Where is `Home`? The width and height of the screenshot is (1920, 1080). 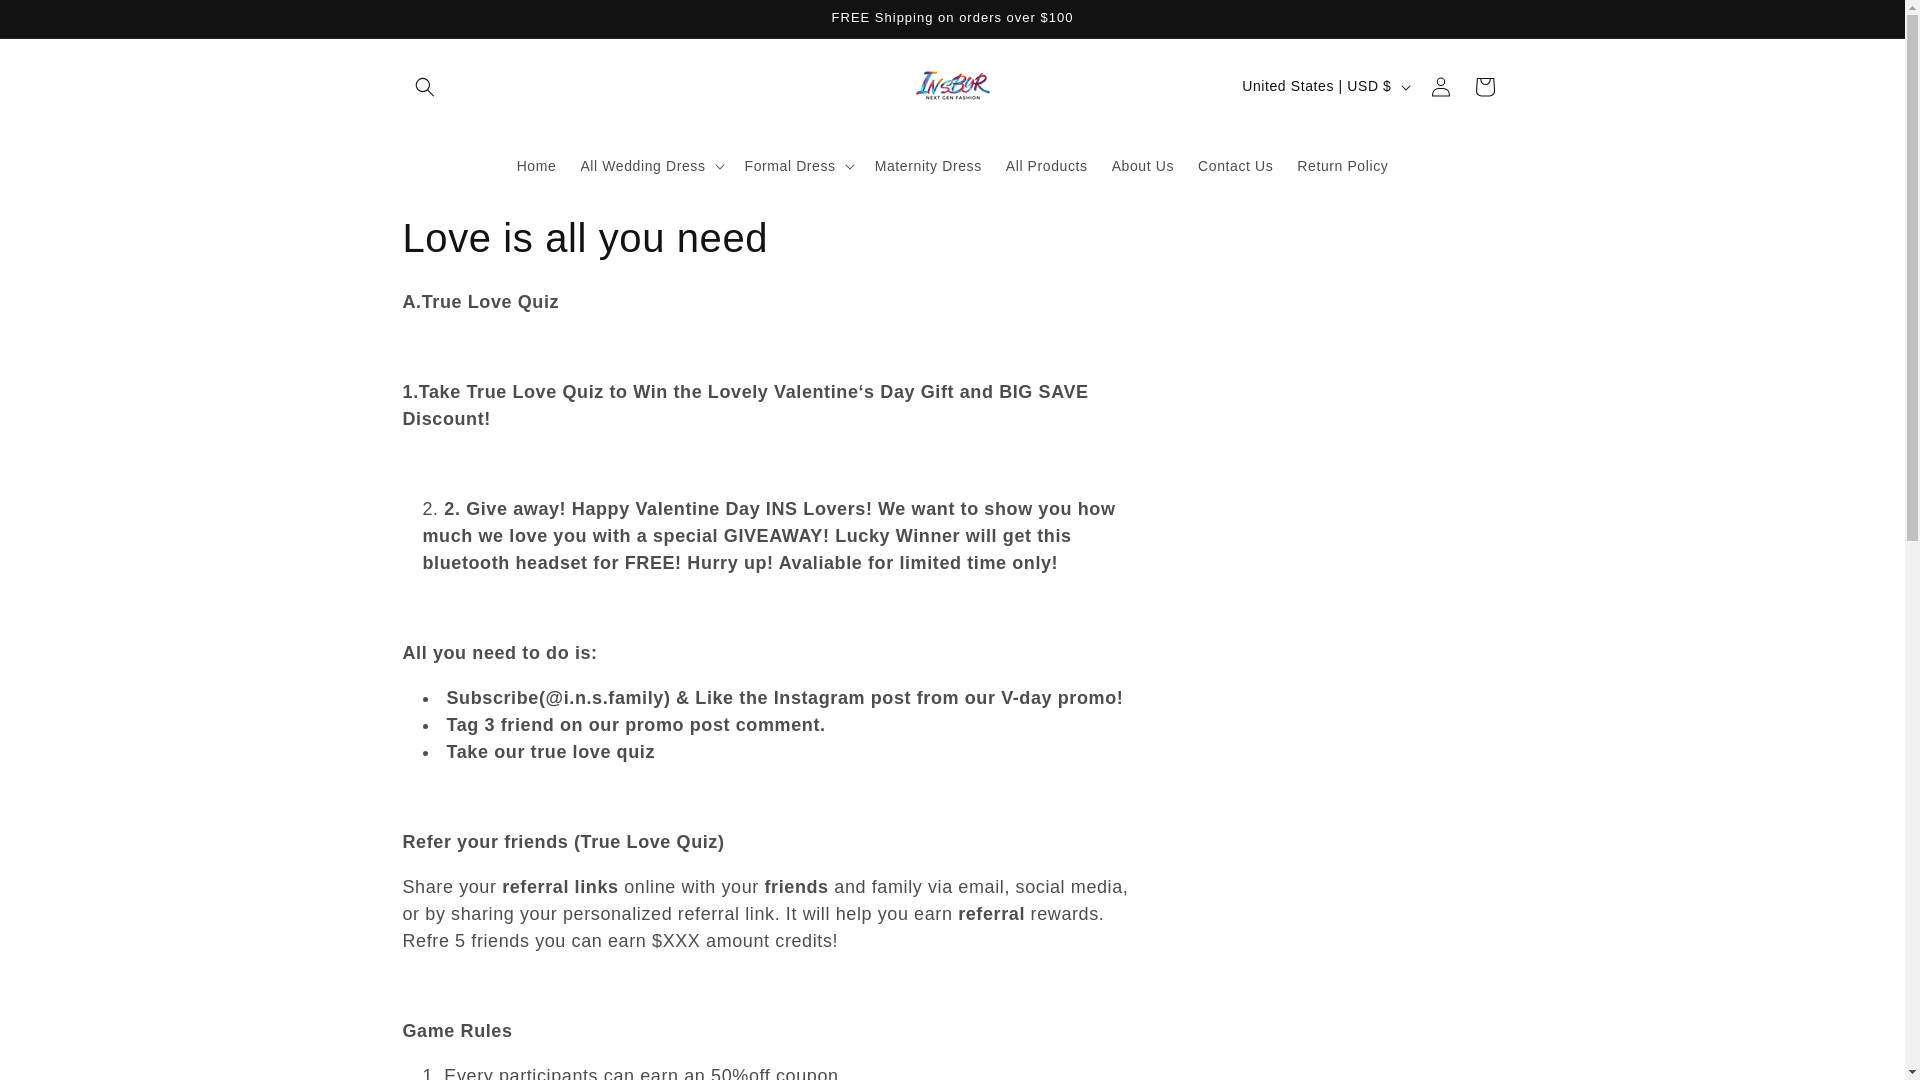
Home is located at coordinates (536, 164).